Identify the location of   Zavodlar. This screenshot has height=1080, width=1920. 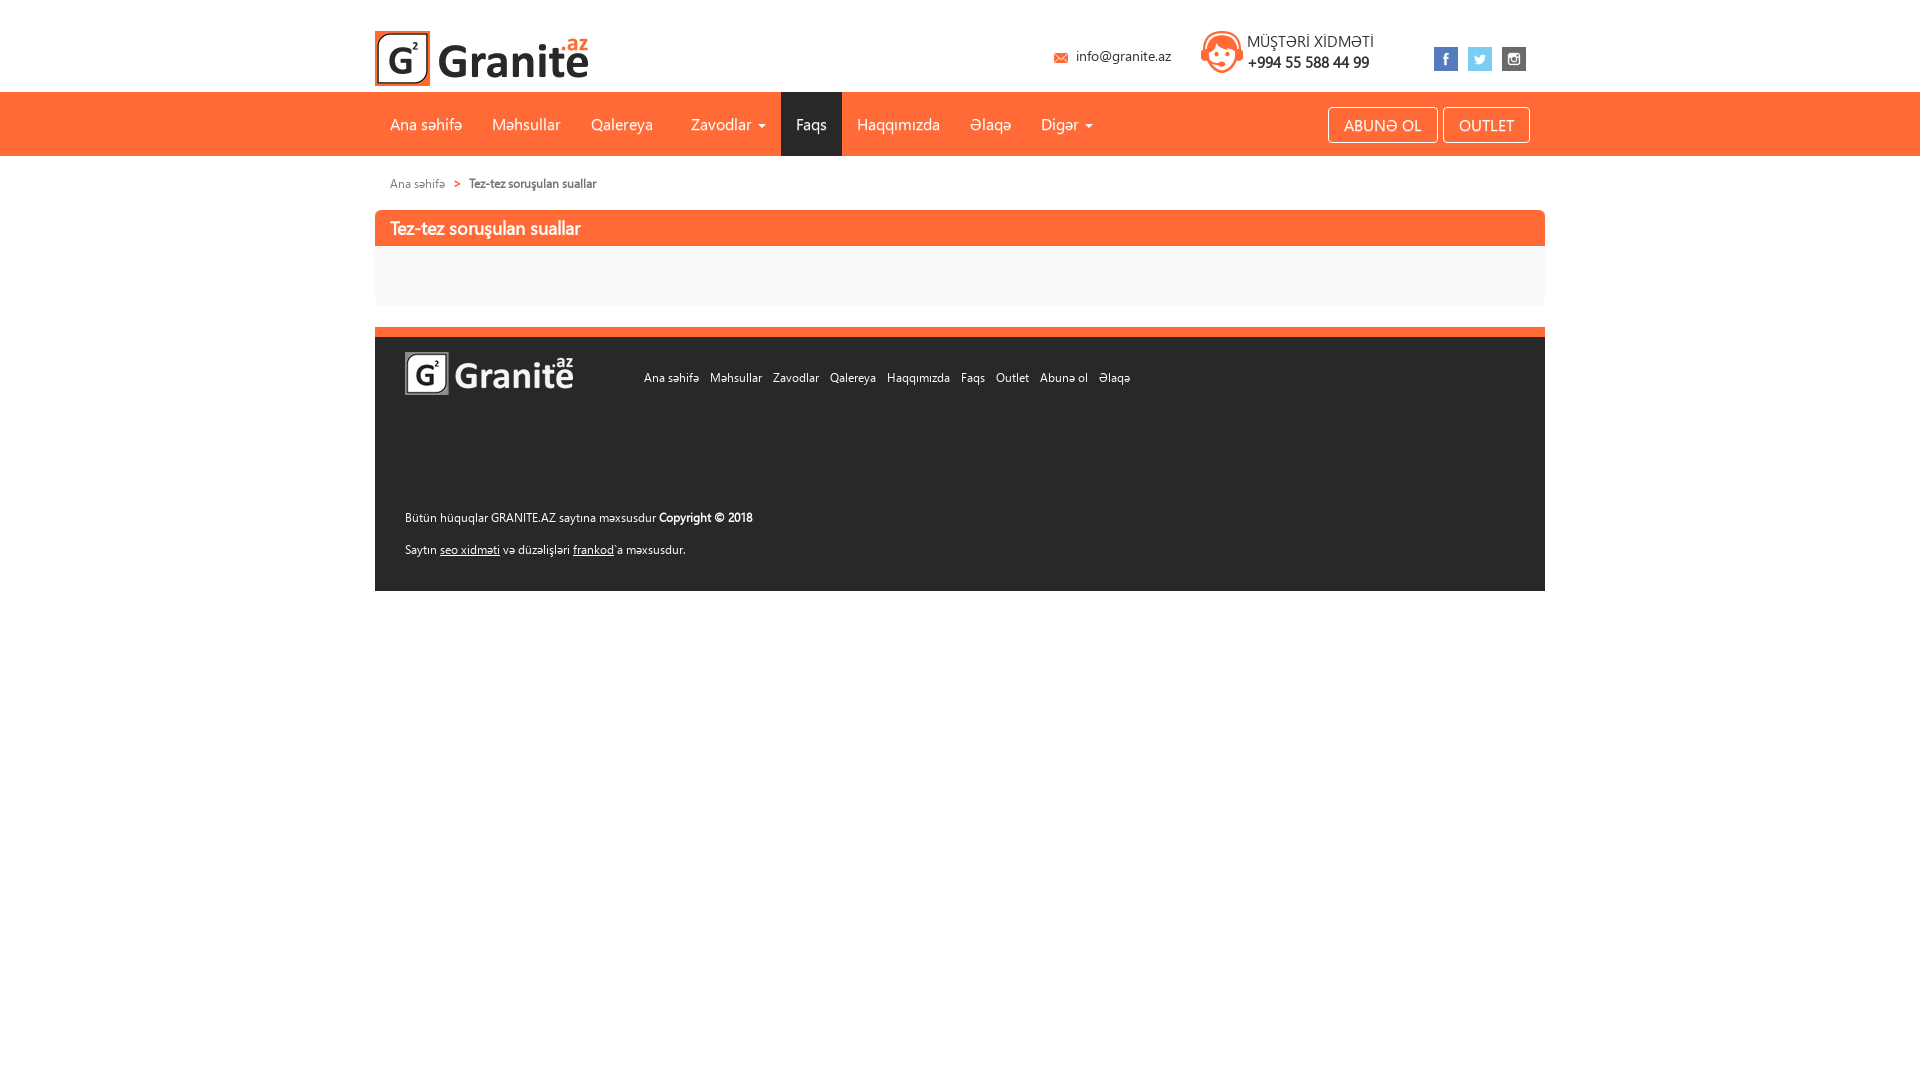
(724, 124).